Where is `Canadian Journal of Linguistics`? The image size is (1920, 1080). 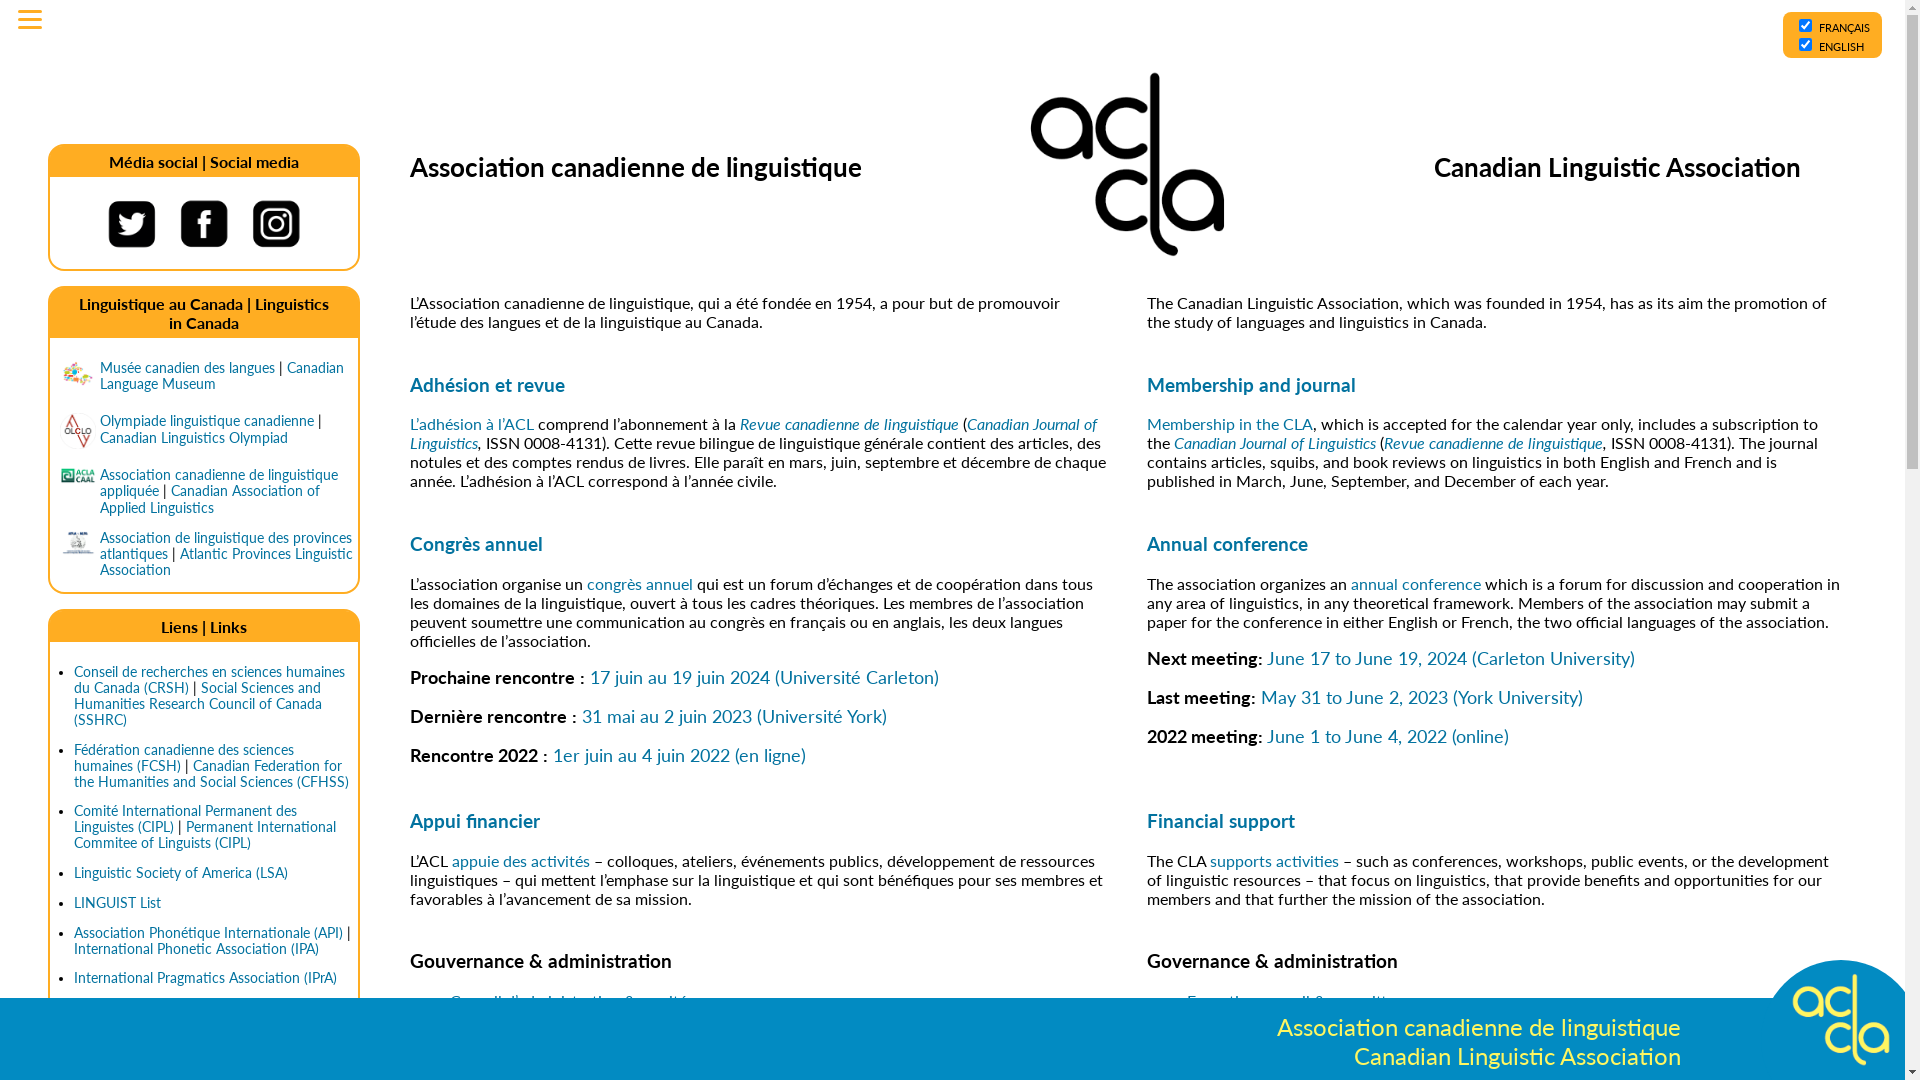 Canadian Journal of Linguistics is located at coordinates (754, 433).